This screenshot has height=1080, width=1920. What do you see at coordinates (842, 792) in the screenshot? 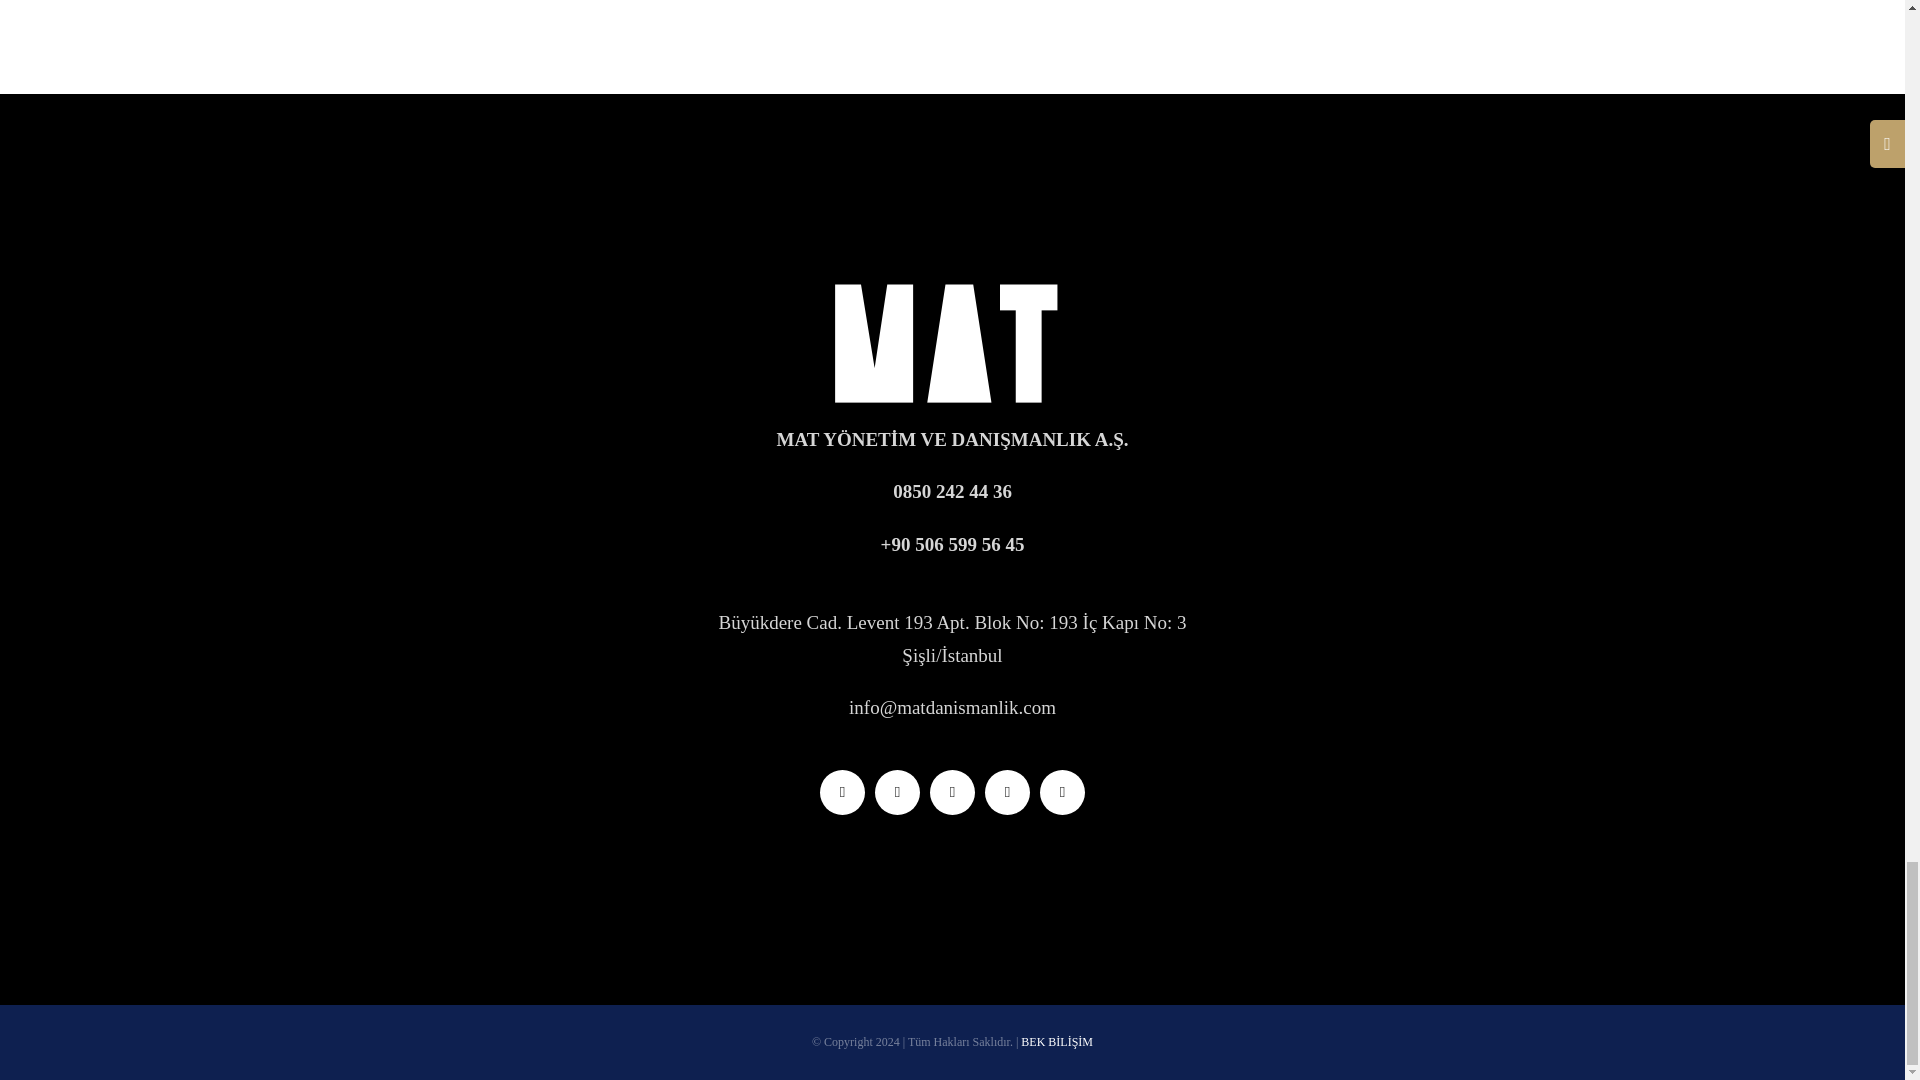
I see `Twitter` at bounding box center [842, 792].